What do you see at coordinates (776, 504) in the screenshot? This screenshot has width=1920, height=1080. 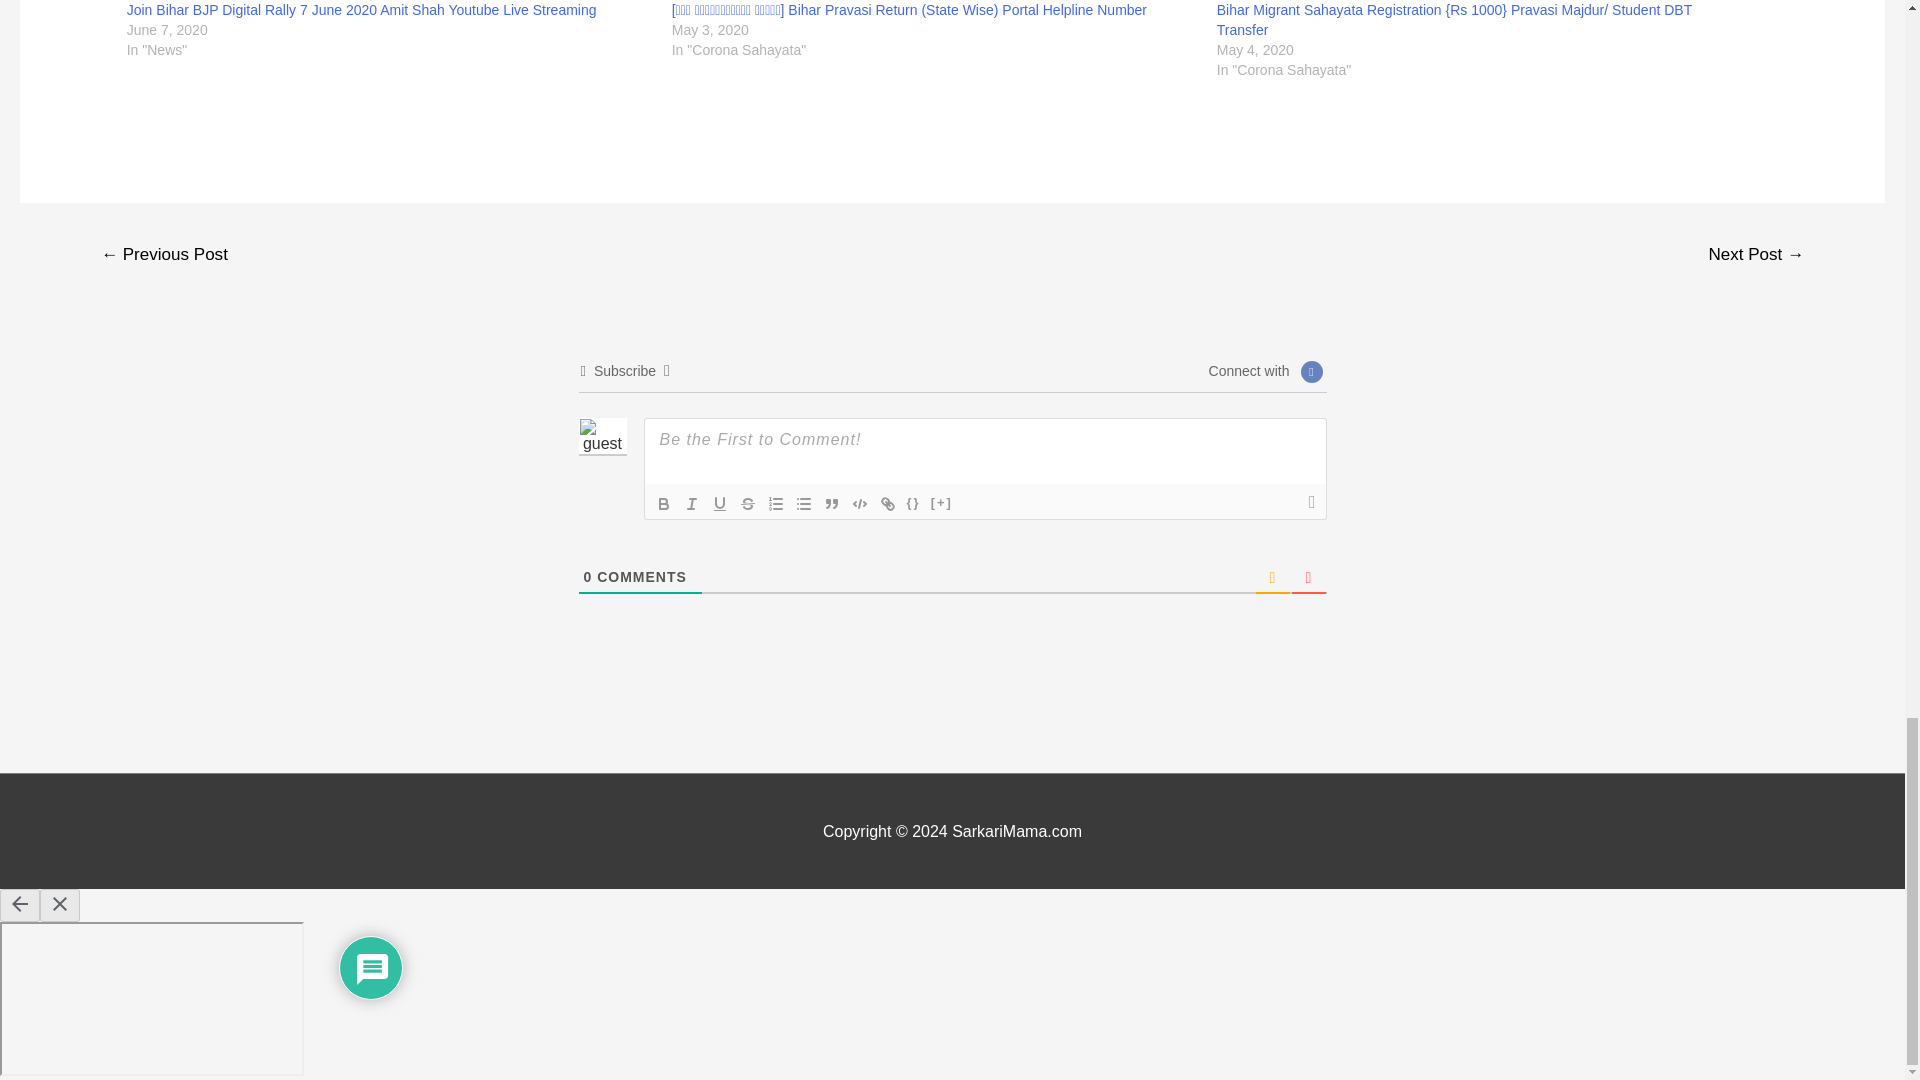 I see `ordered` at bounding box center [776, 504].